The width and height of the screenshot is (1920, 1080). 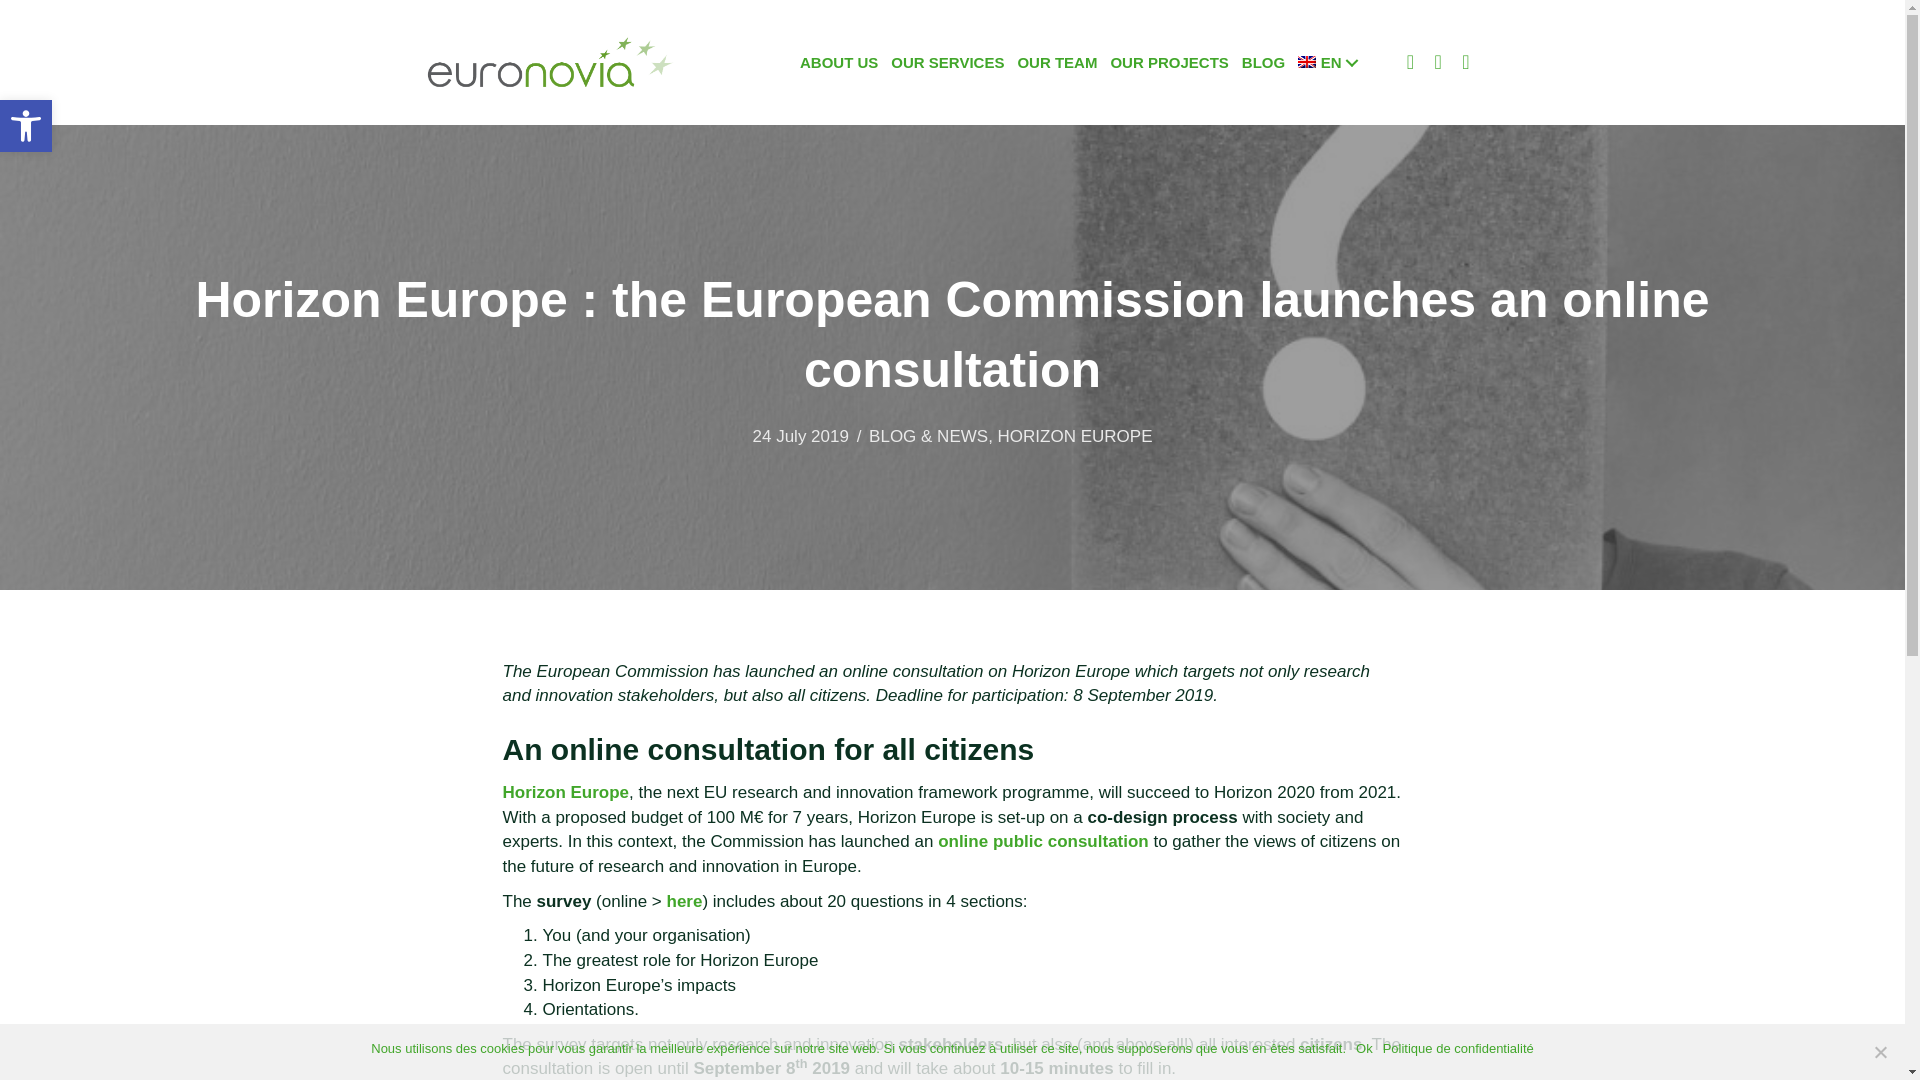 What do you see at coordinates (684, 902) in the screenshot?
I see `here` at bounding box center [684, 902].